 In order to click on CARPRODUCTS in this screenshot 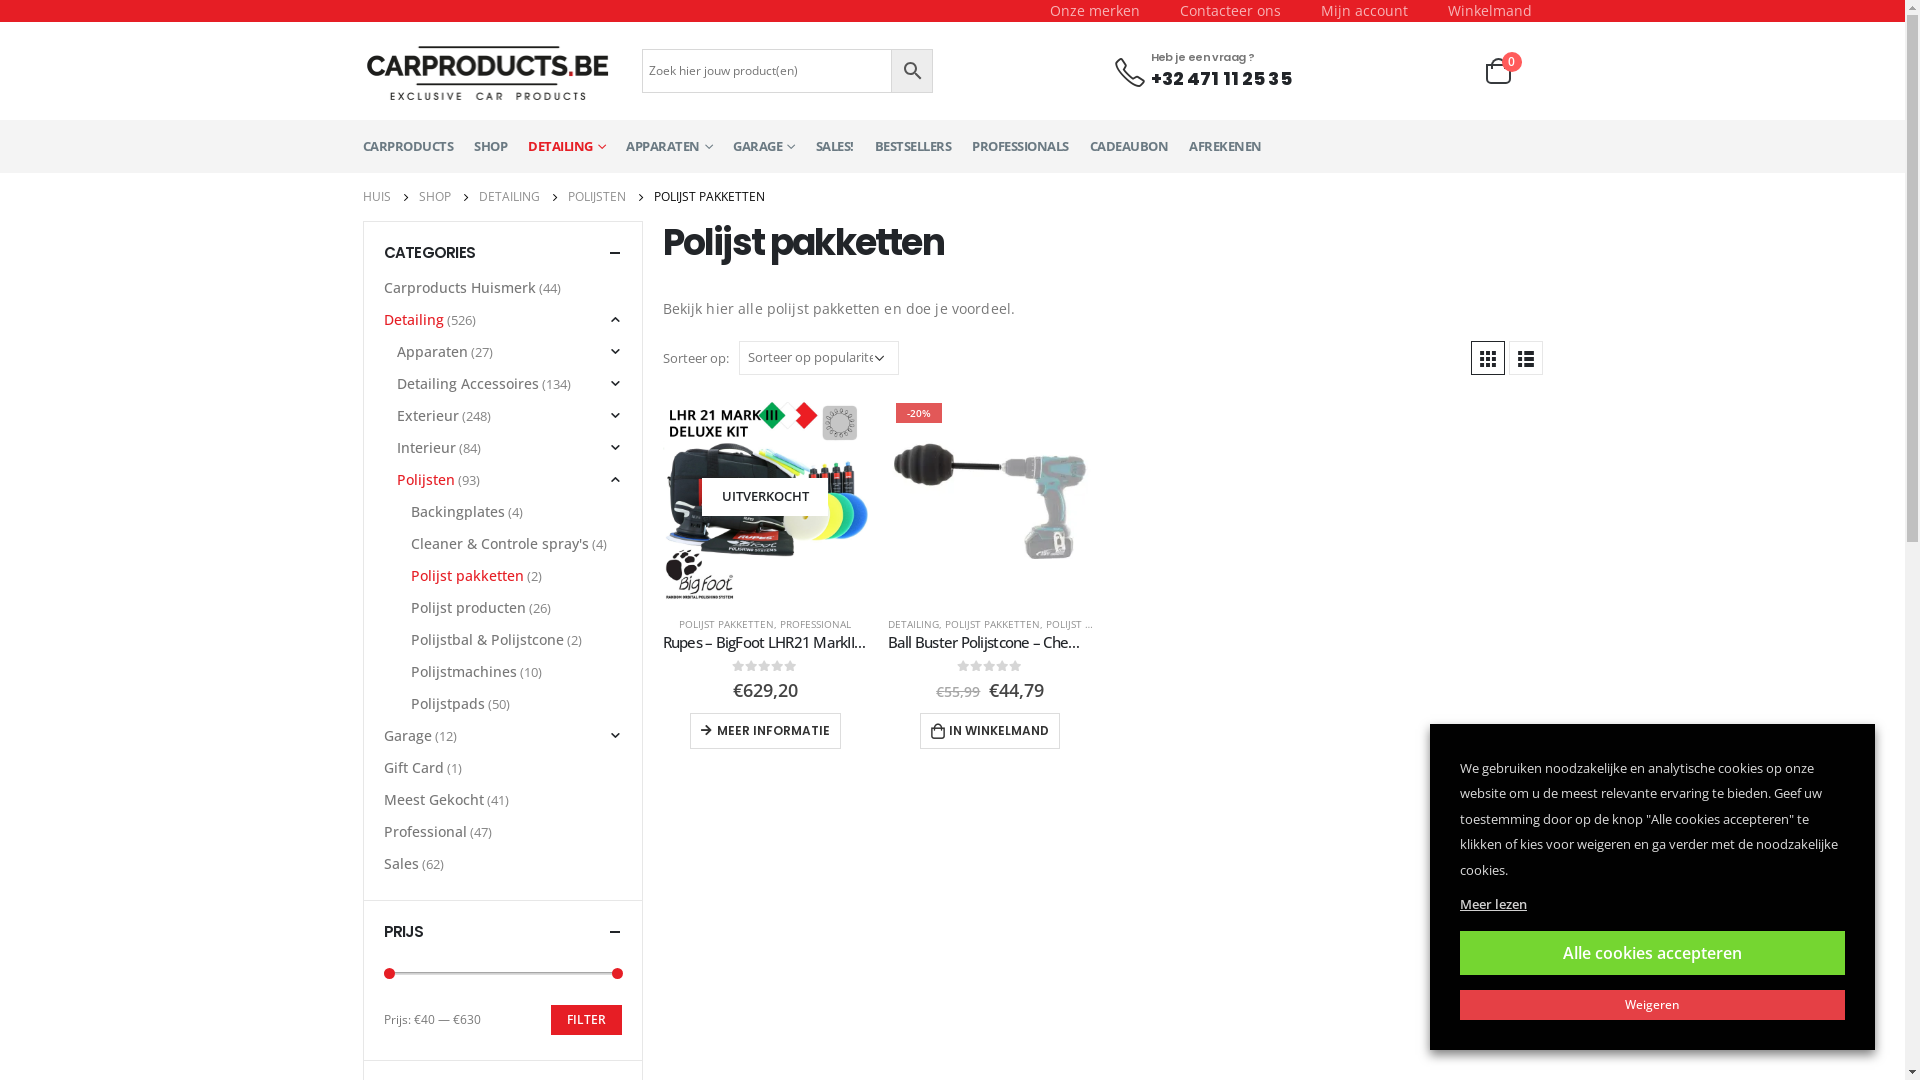, I will do `click(408, 146)`.